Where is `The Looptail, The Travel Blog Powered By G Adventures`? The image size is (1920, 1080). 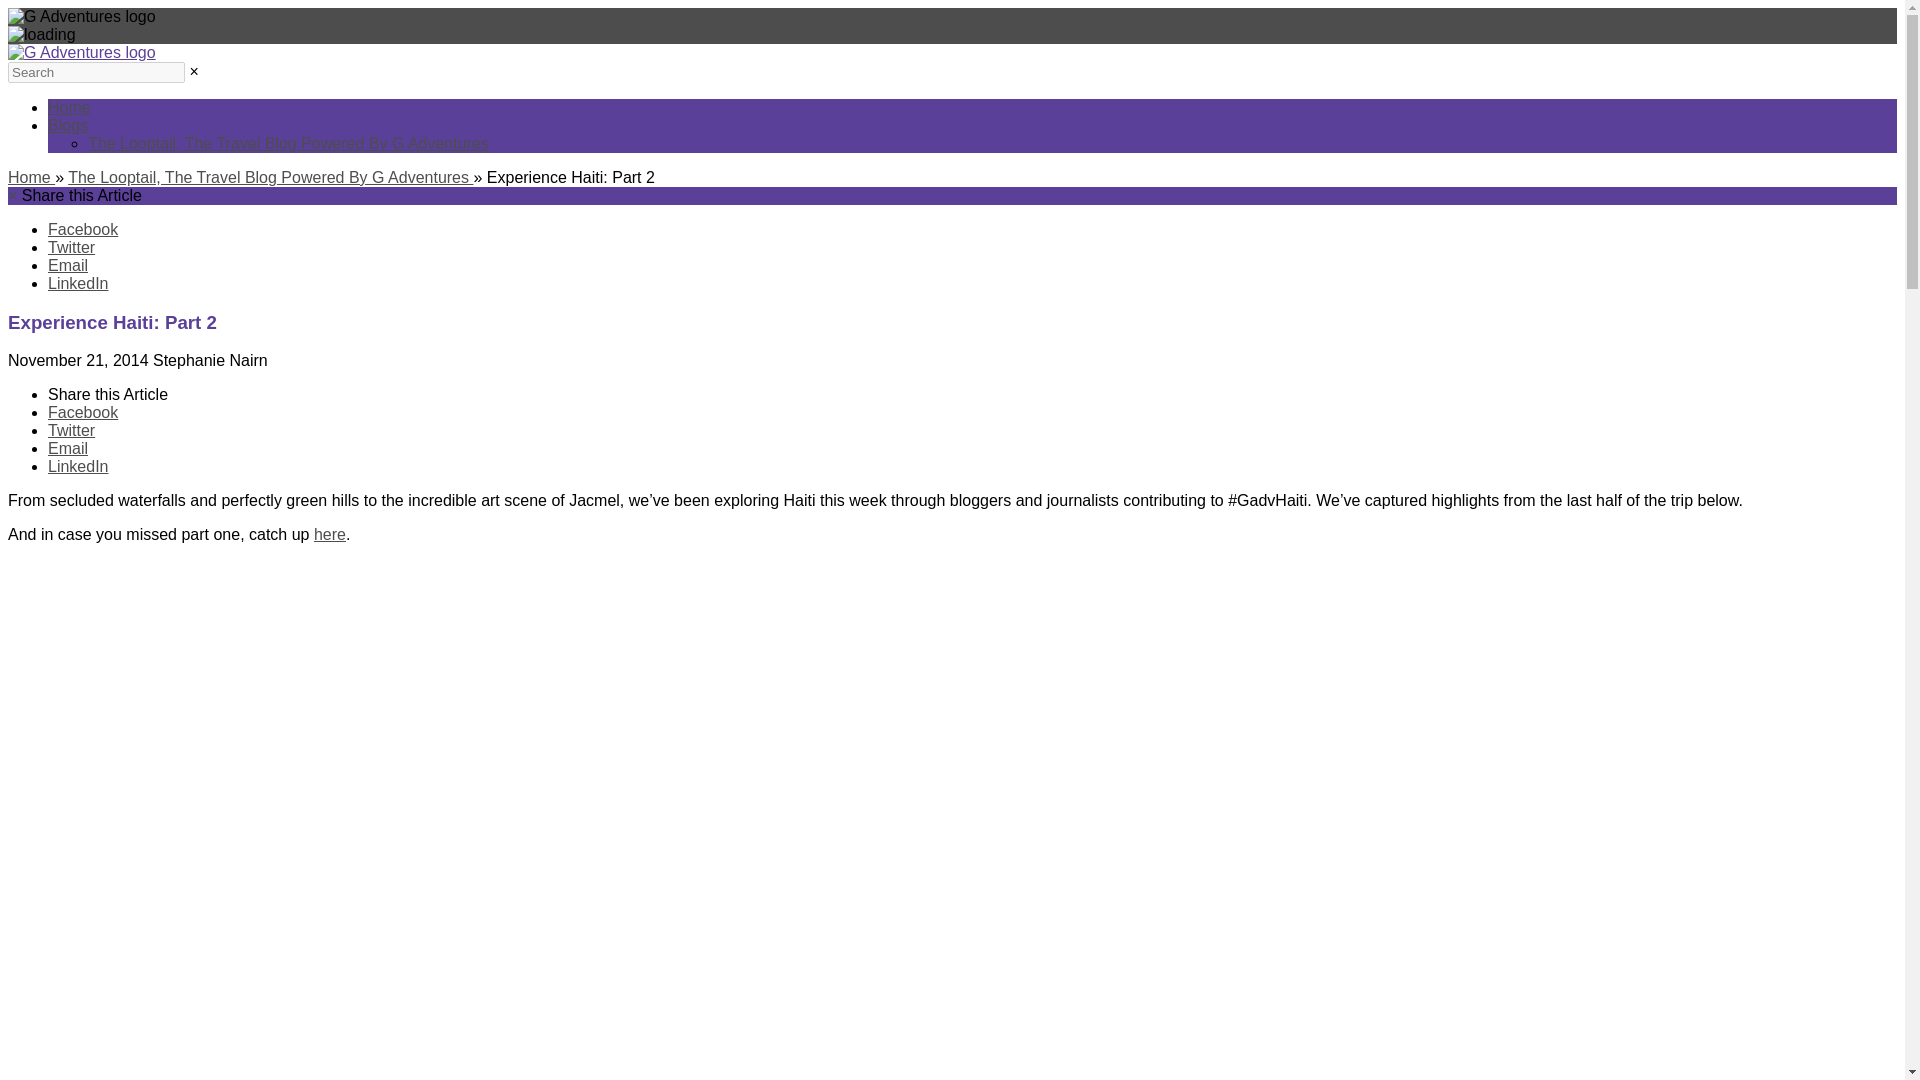
The Looptail, The Travel Blog Powered By G Adventures is located at coordinates (288, 144).